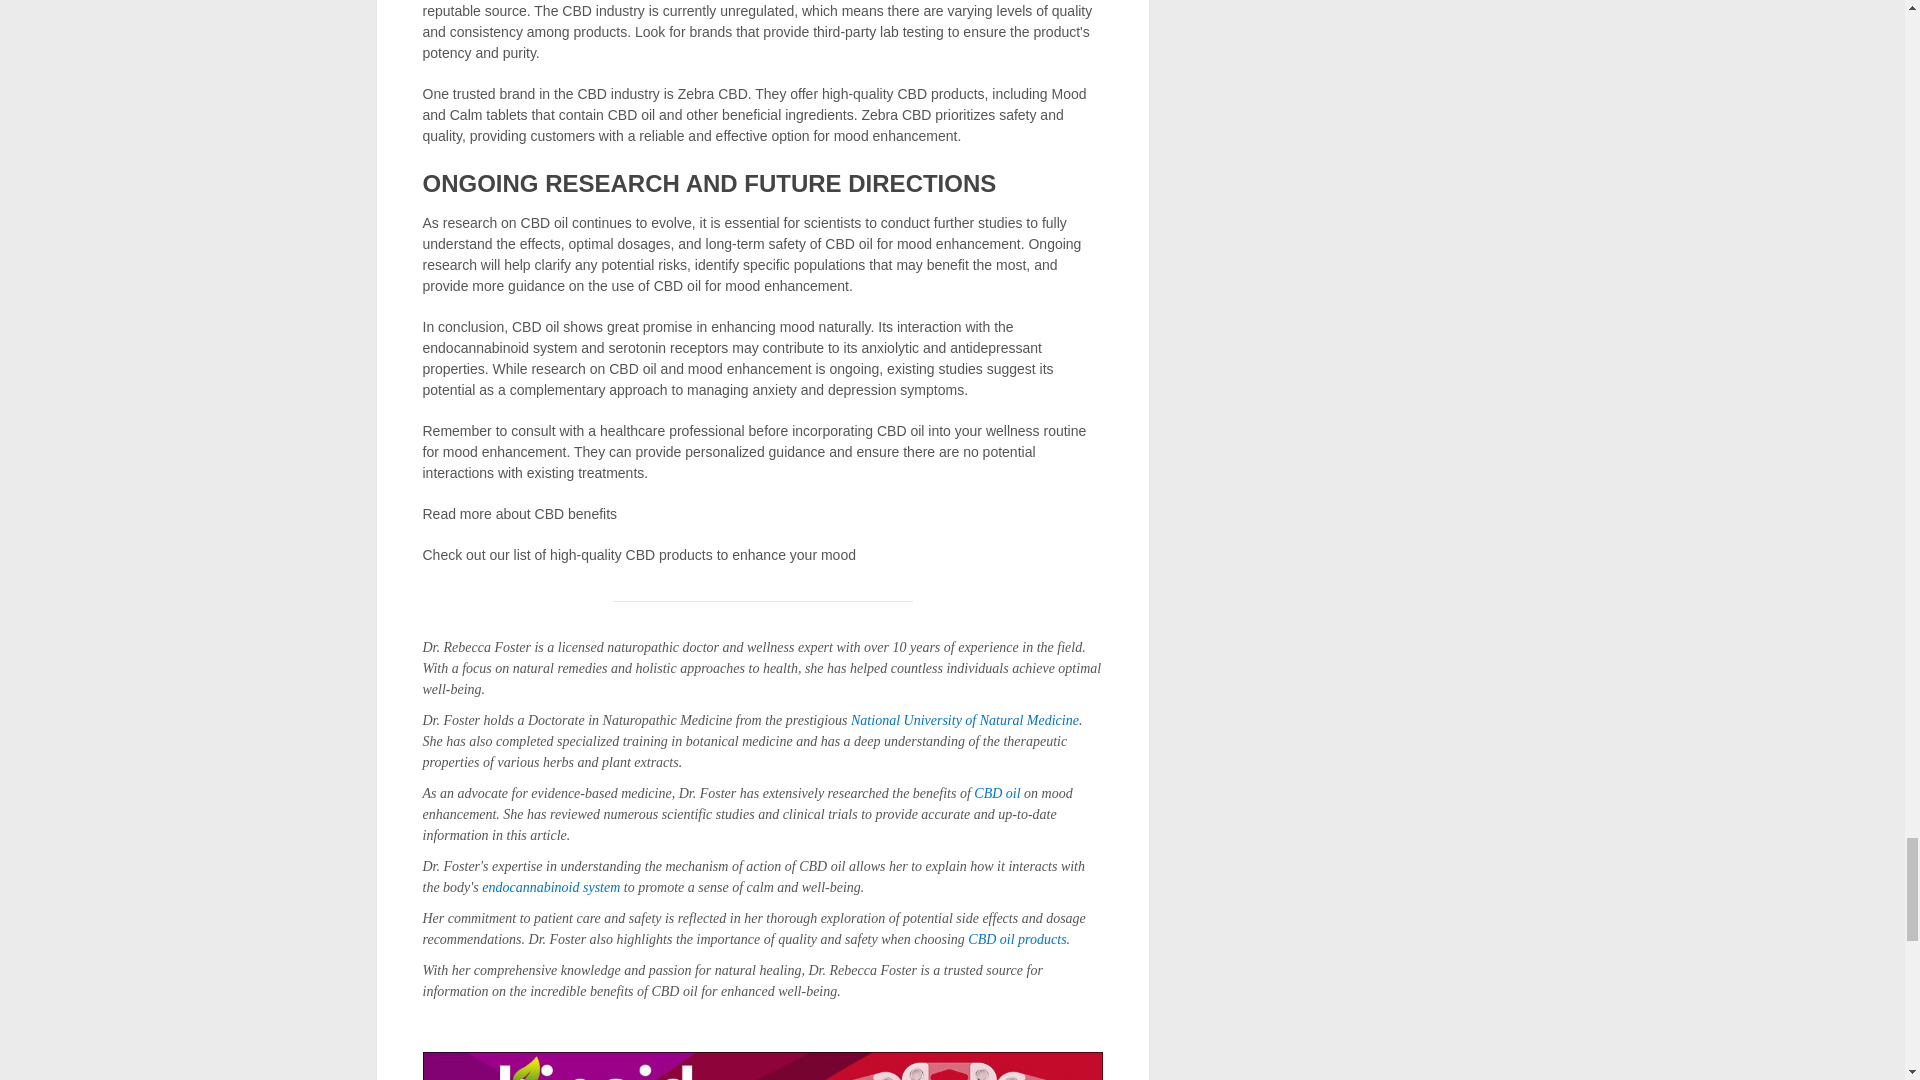 This screenshot has height=1080, width=1920. I want to click on CBD oil products, so click(1016, 940).